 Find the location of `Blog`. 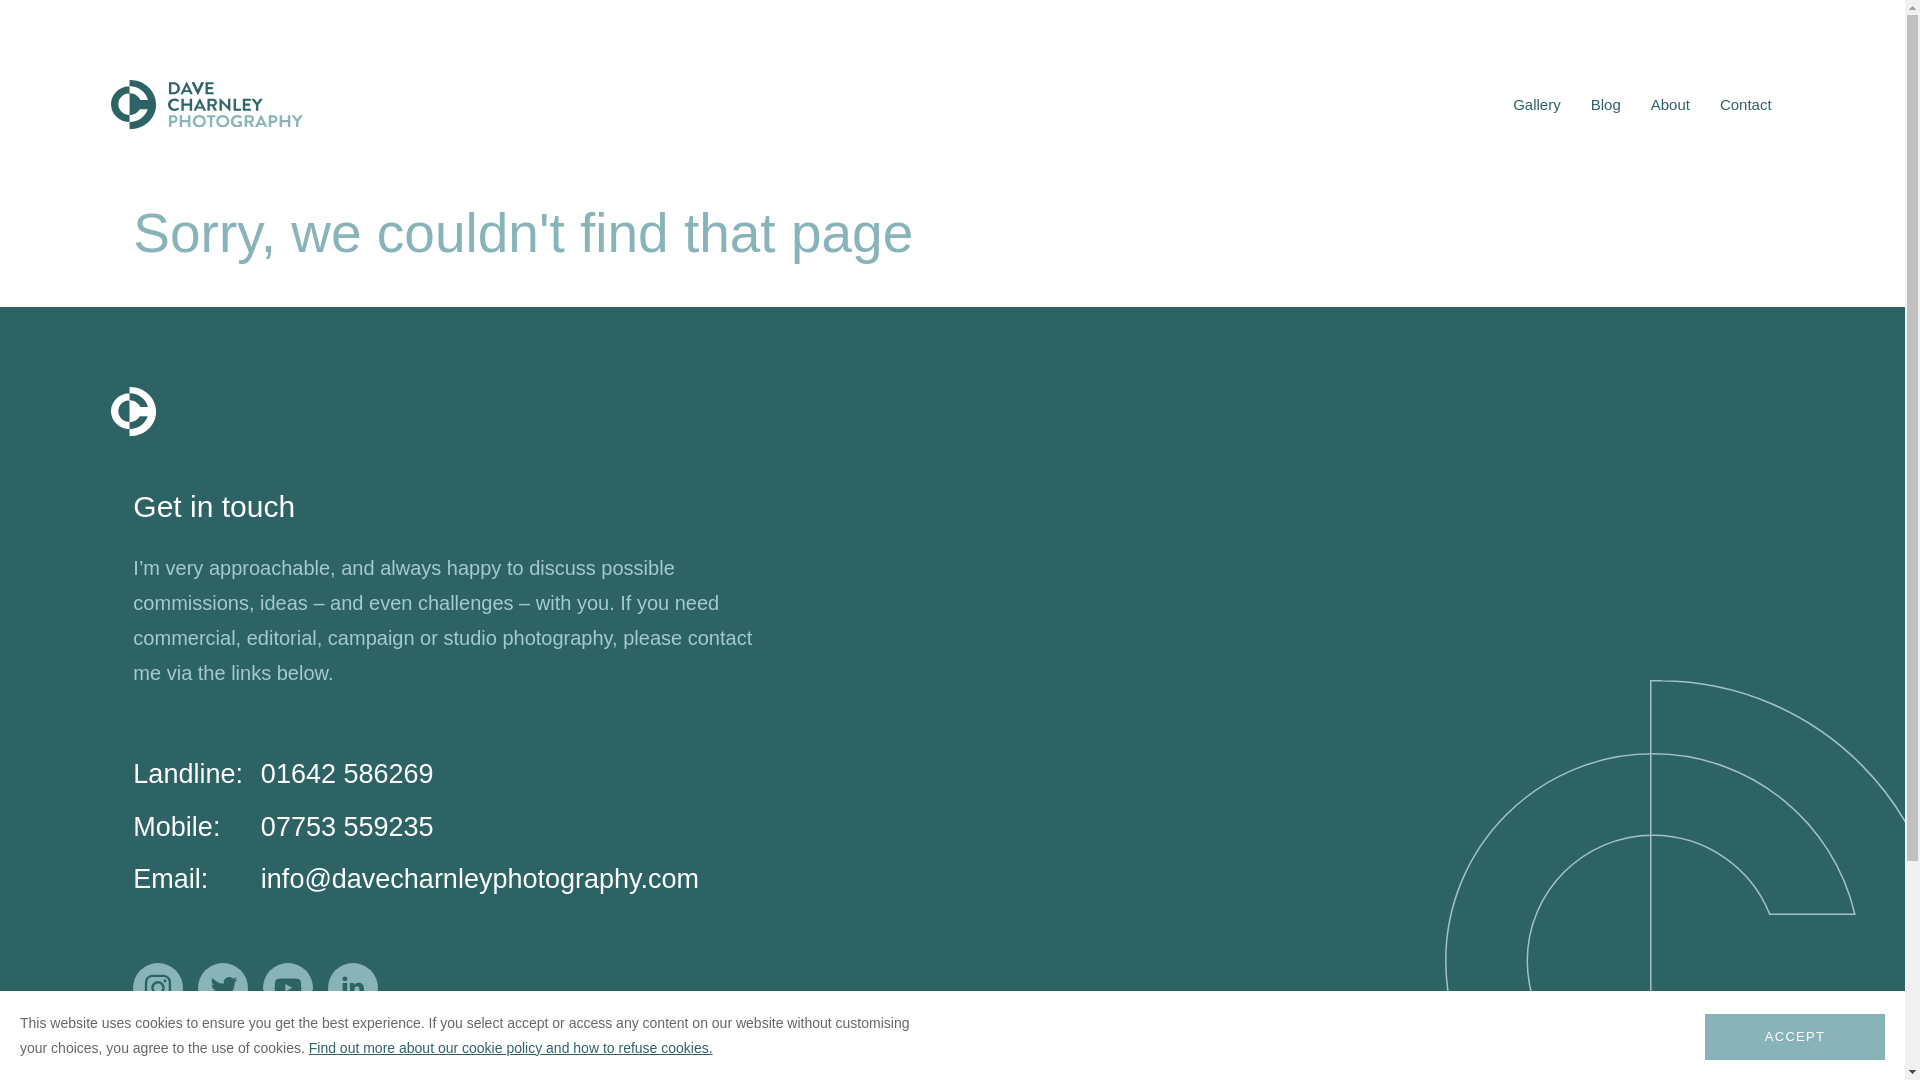

Blog is located at coordinates (1606, 104).